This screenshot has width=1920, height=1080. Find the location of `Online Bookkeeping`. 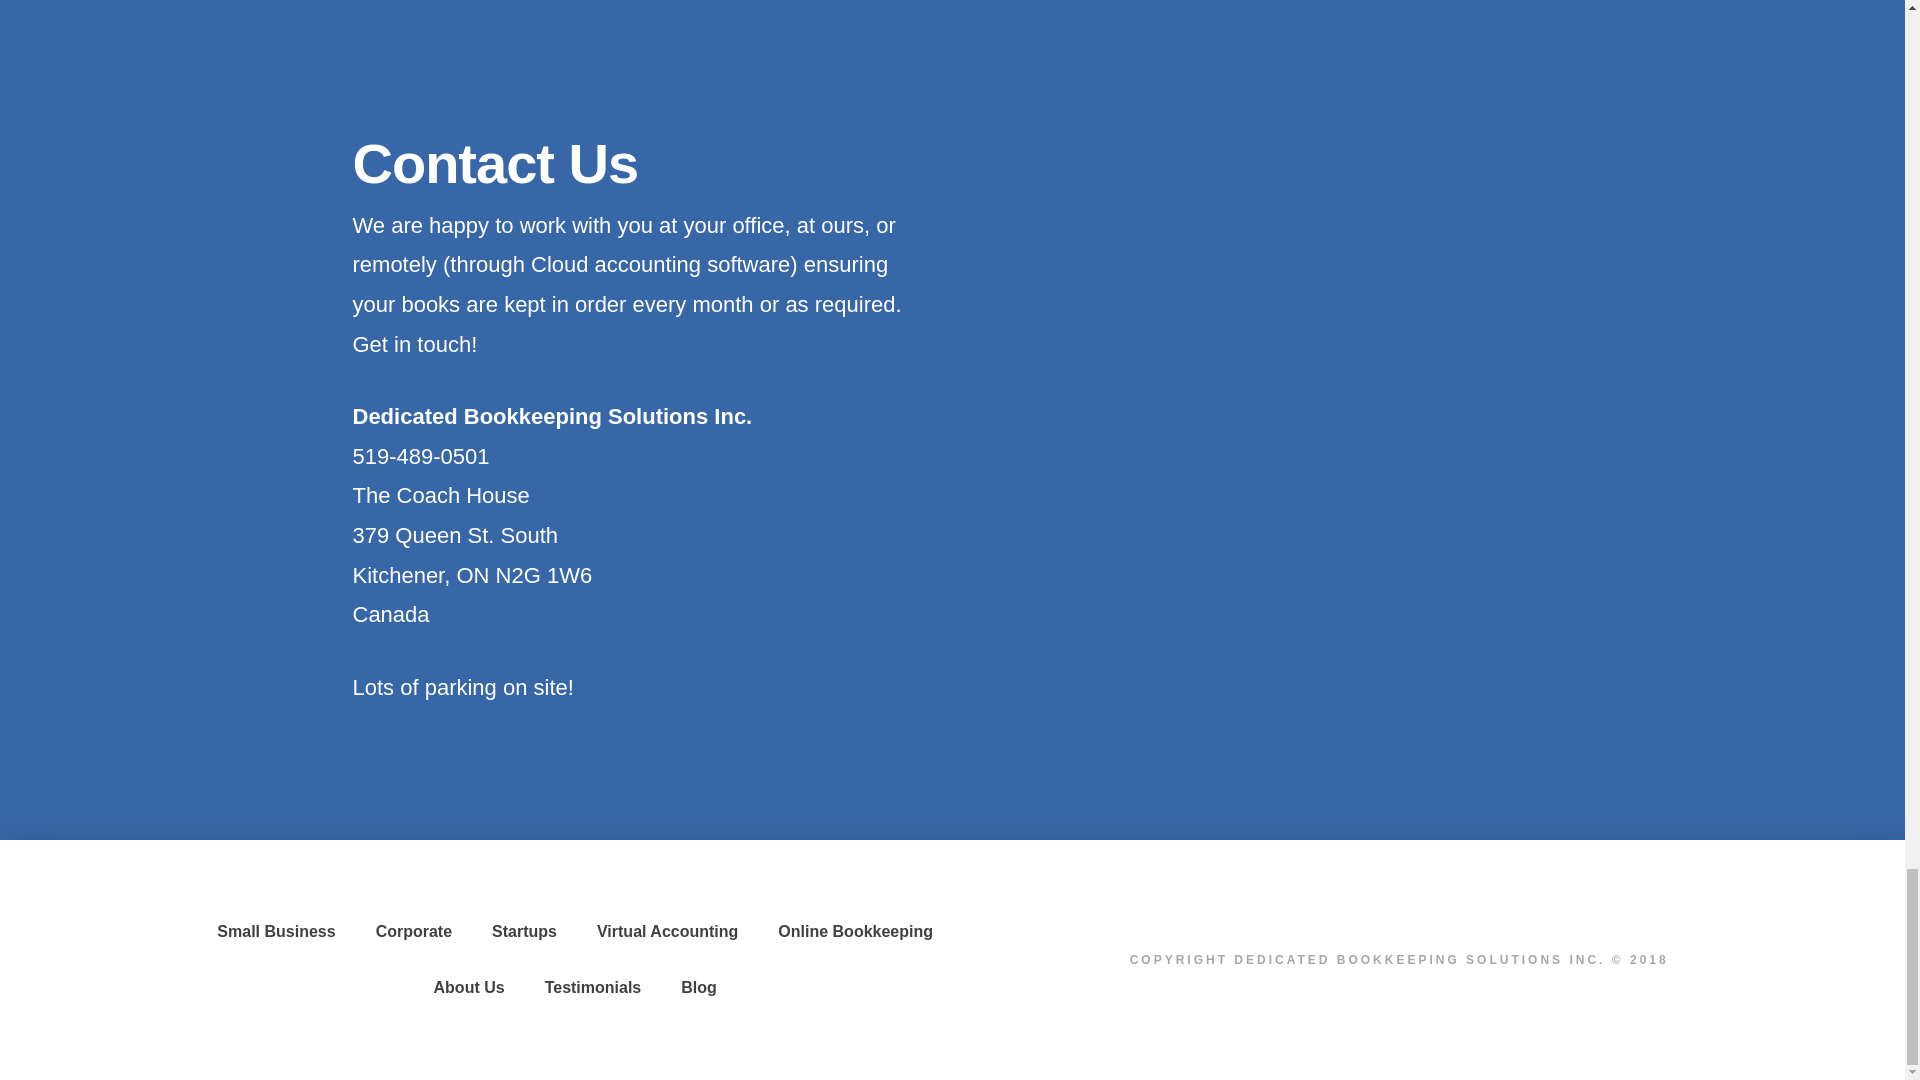

Online Bookkeeping is located at coordinates (855, 932).